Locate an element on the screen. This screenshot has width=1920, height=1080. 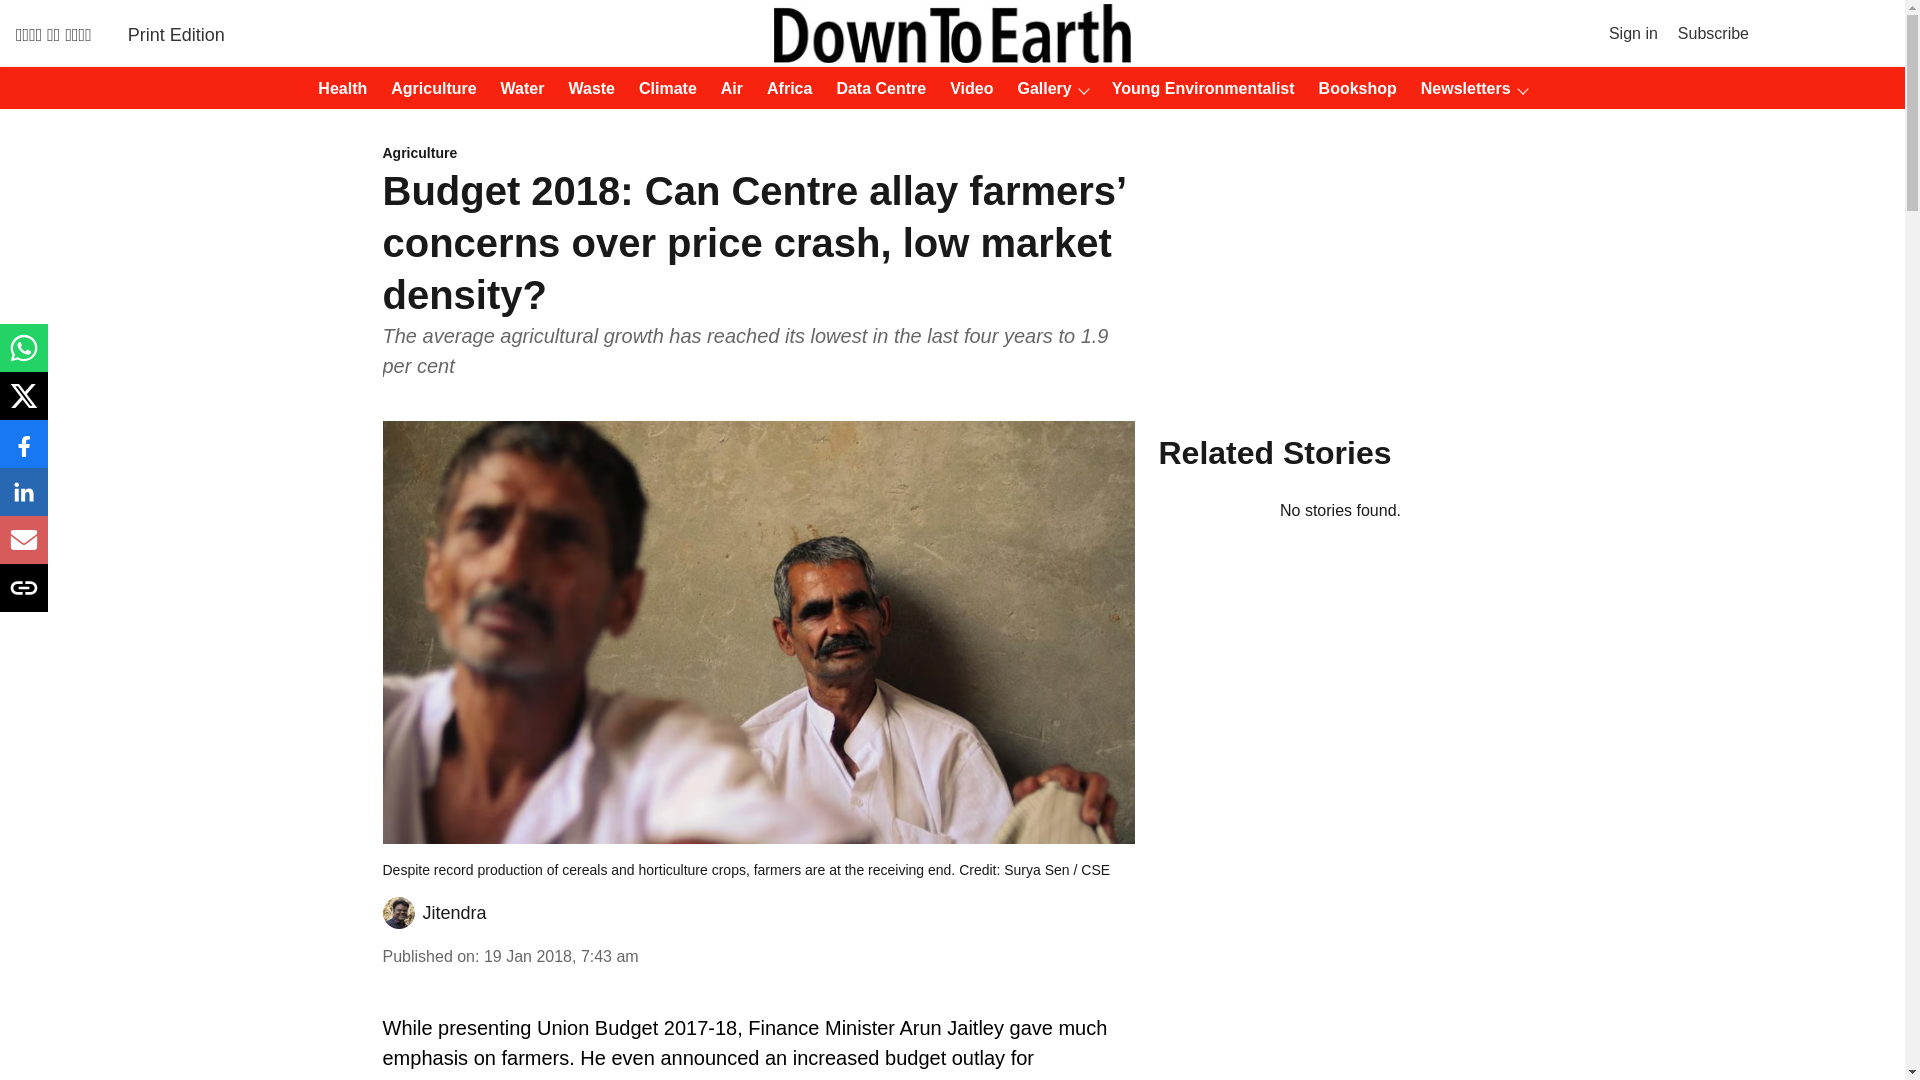
Health is located at coordinates (336, 89).